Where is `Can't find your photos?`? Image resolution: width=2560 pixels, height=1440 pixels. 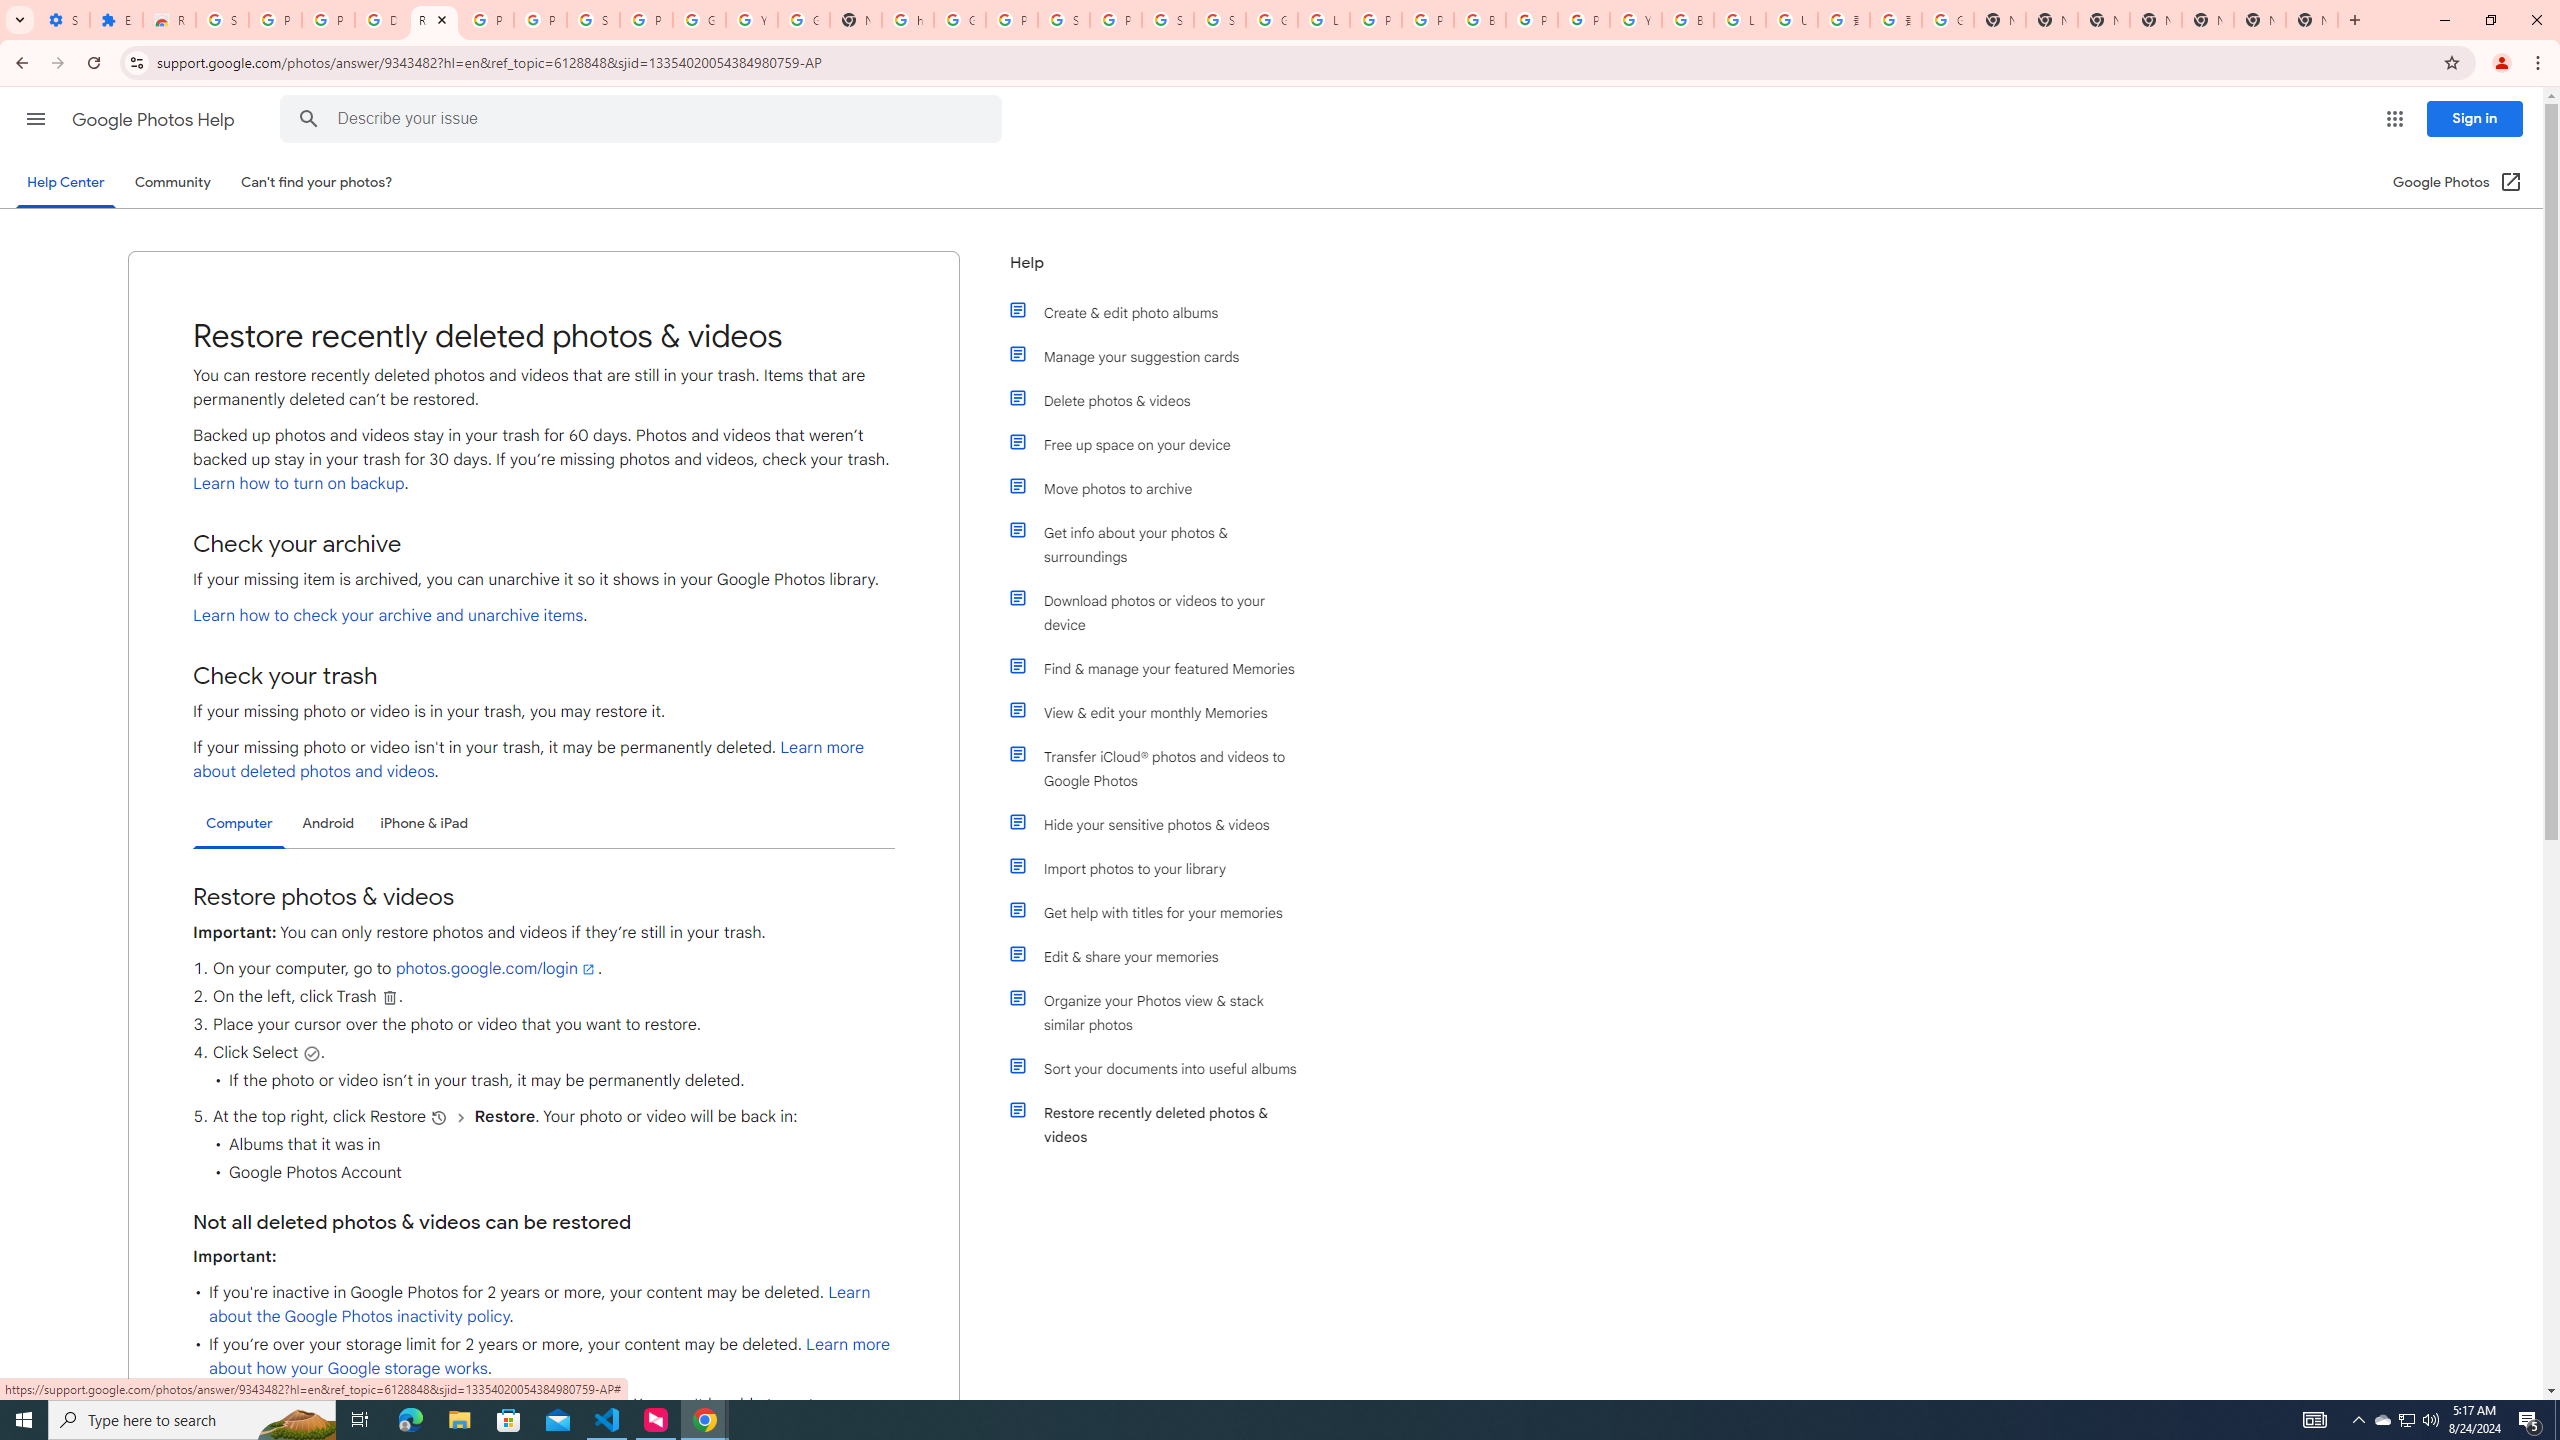
Can't find your photos? is located at coordinates (317, 182).